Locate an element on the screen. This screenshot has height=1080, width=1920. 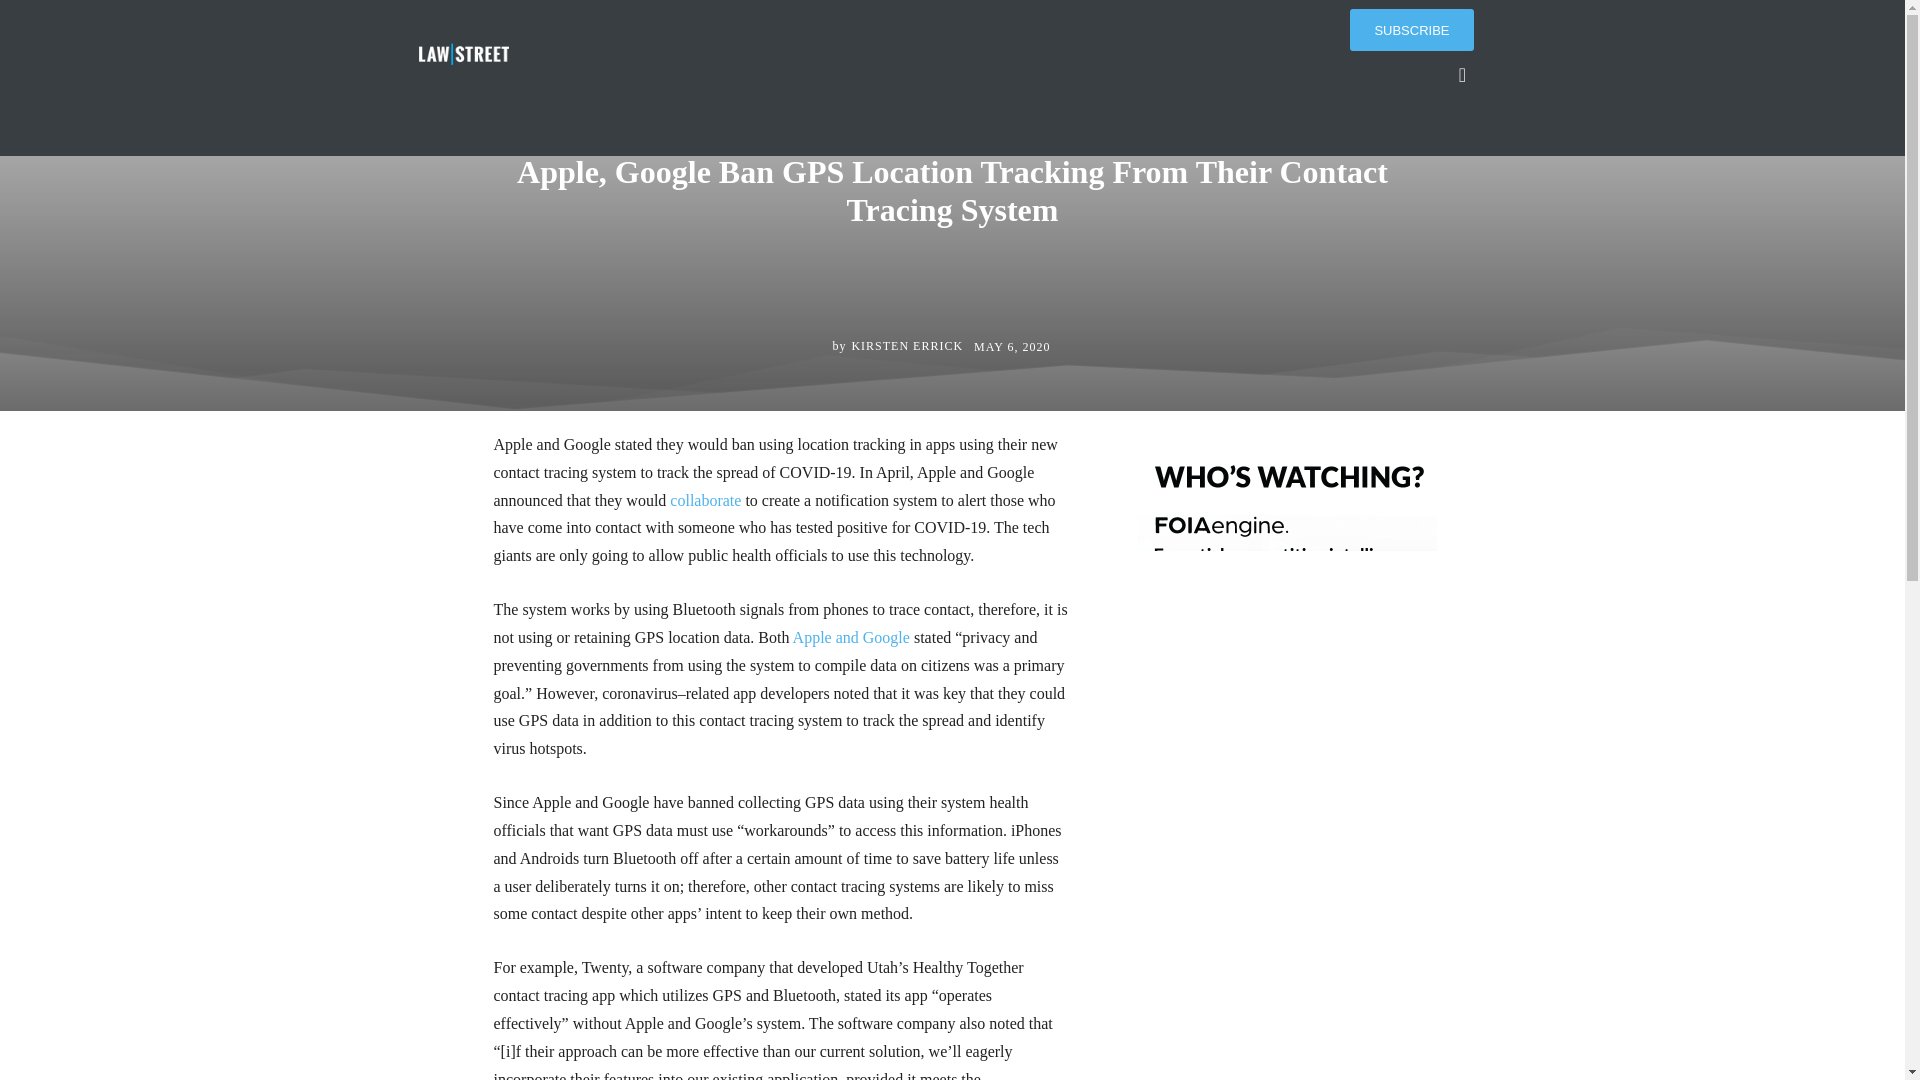
Subscribe is located at coordinates (1410, 29).